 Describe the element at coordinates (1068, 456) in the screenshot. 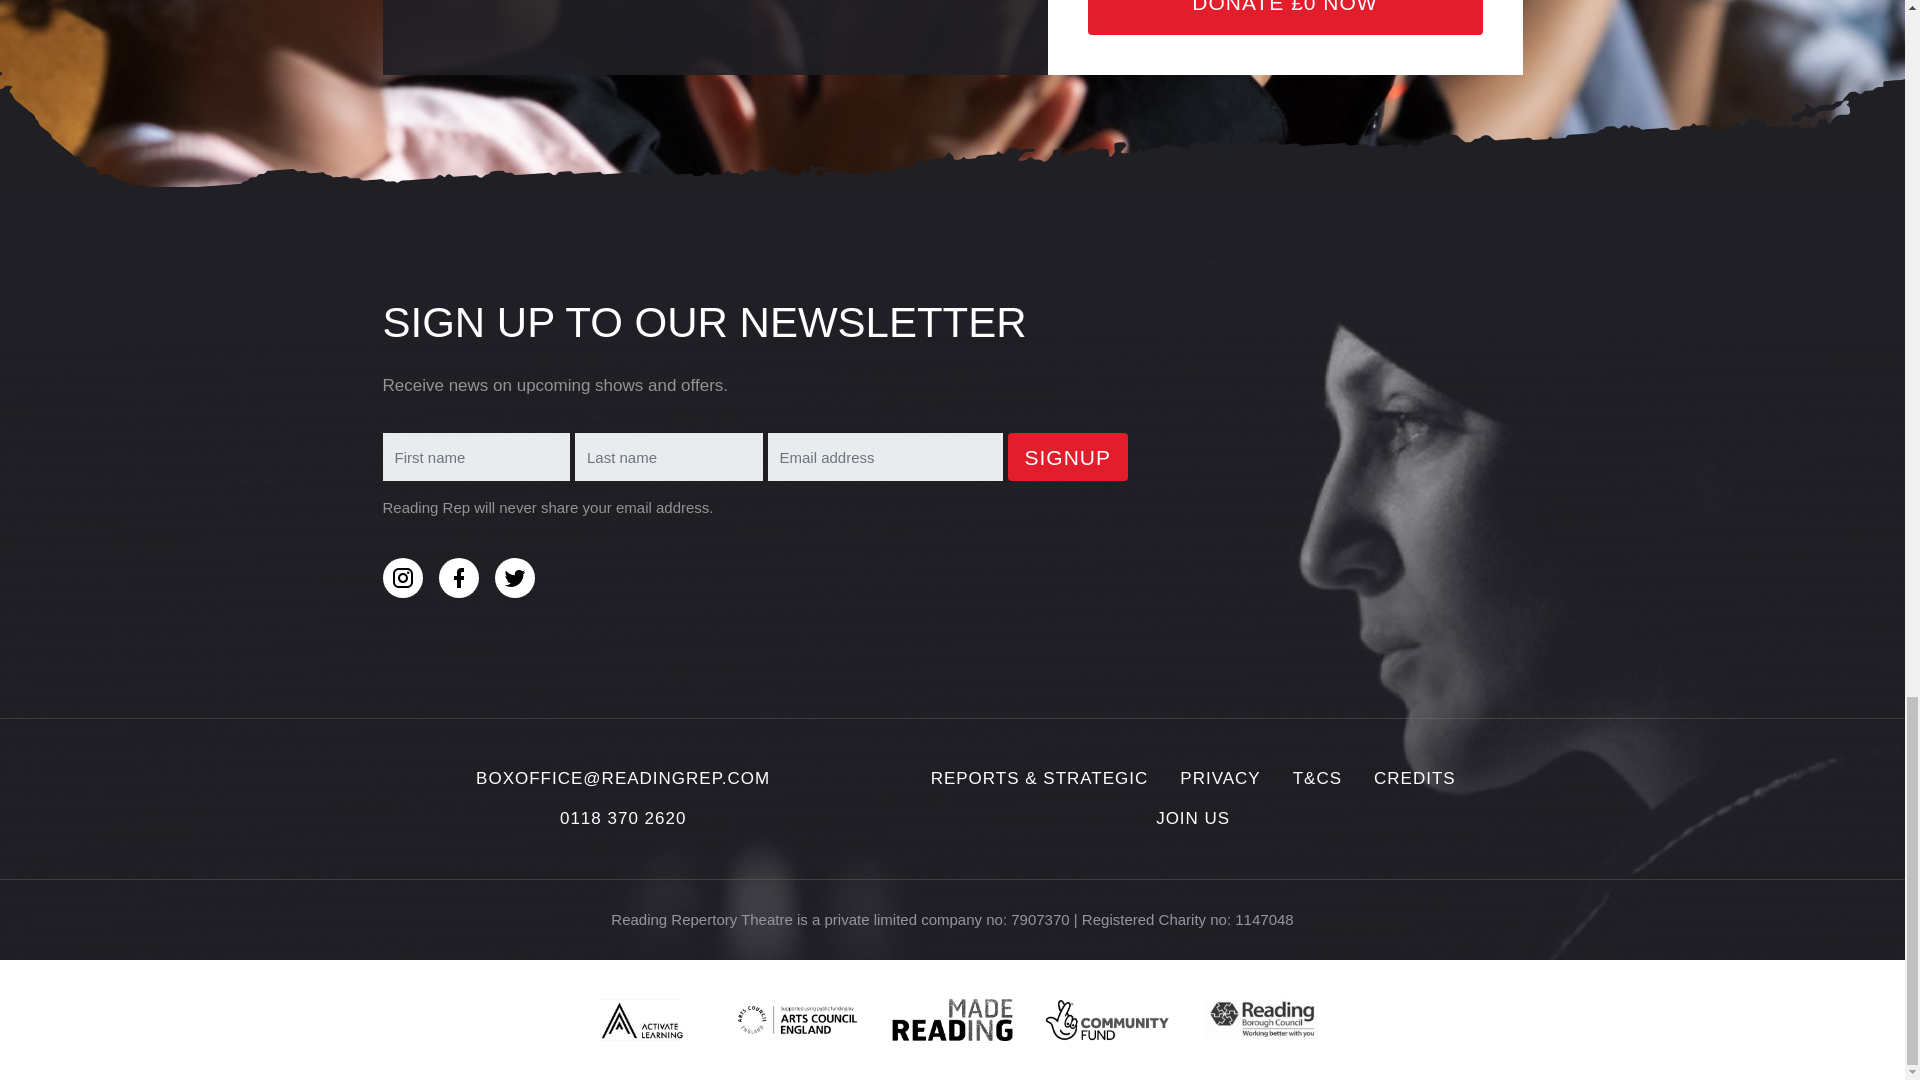

I see `Signup` at that location.